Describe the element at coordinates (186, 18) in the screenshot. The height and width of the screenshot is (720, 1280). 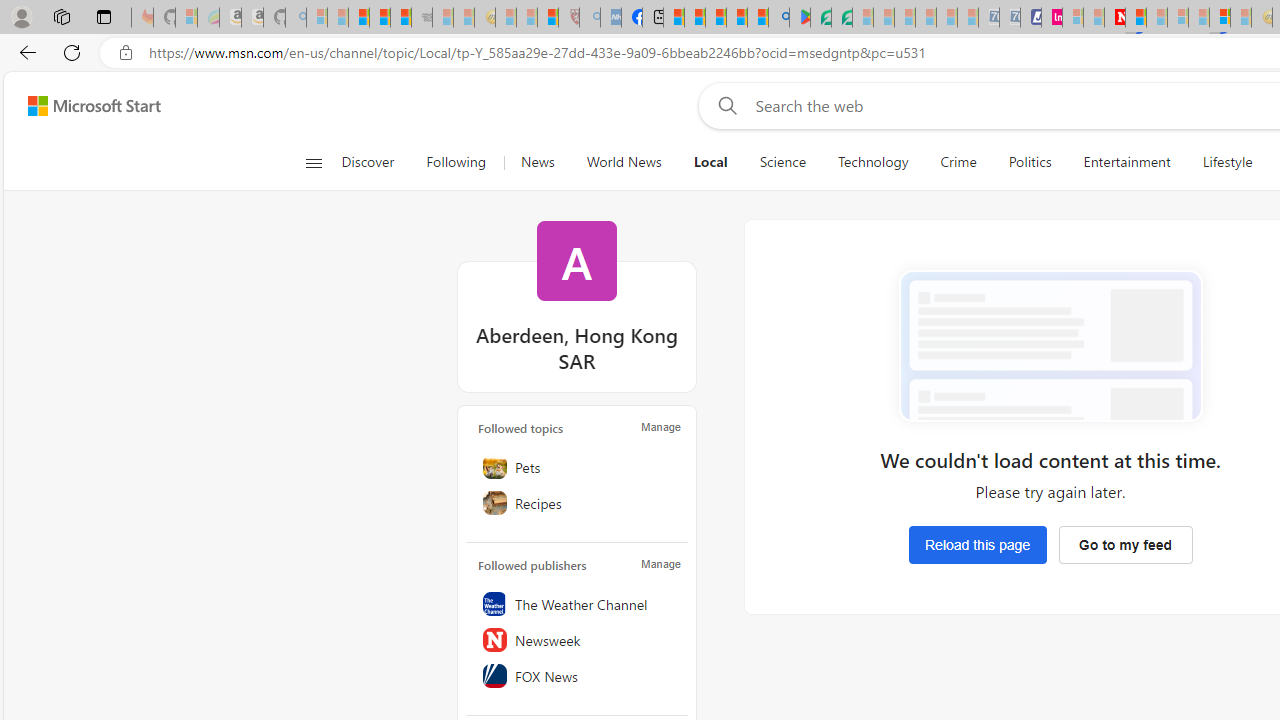
I see `Microsoft-Report a Concern to Bing - Sleeping` at that location.